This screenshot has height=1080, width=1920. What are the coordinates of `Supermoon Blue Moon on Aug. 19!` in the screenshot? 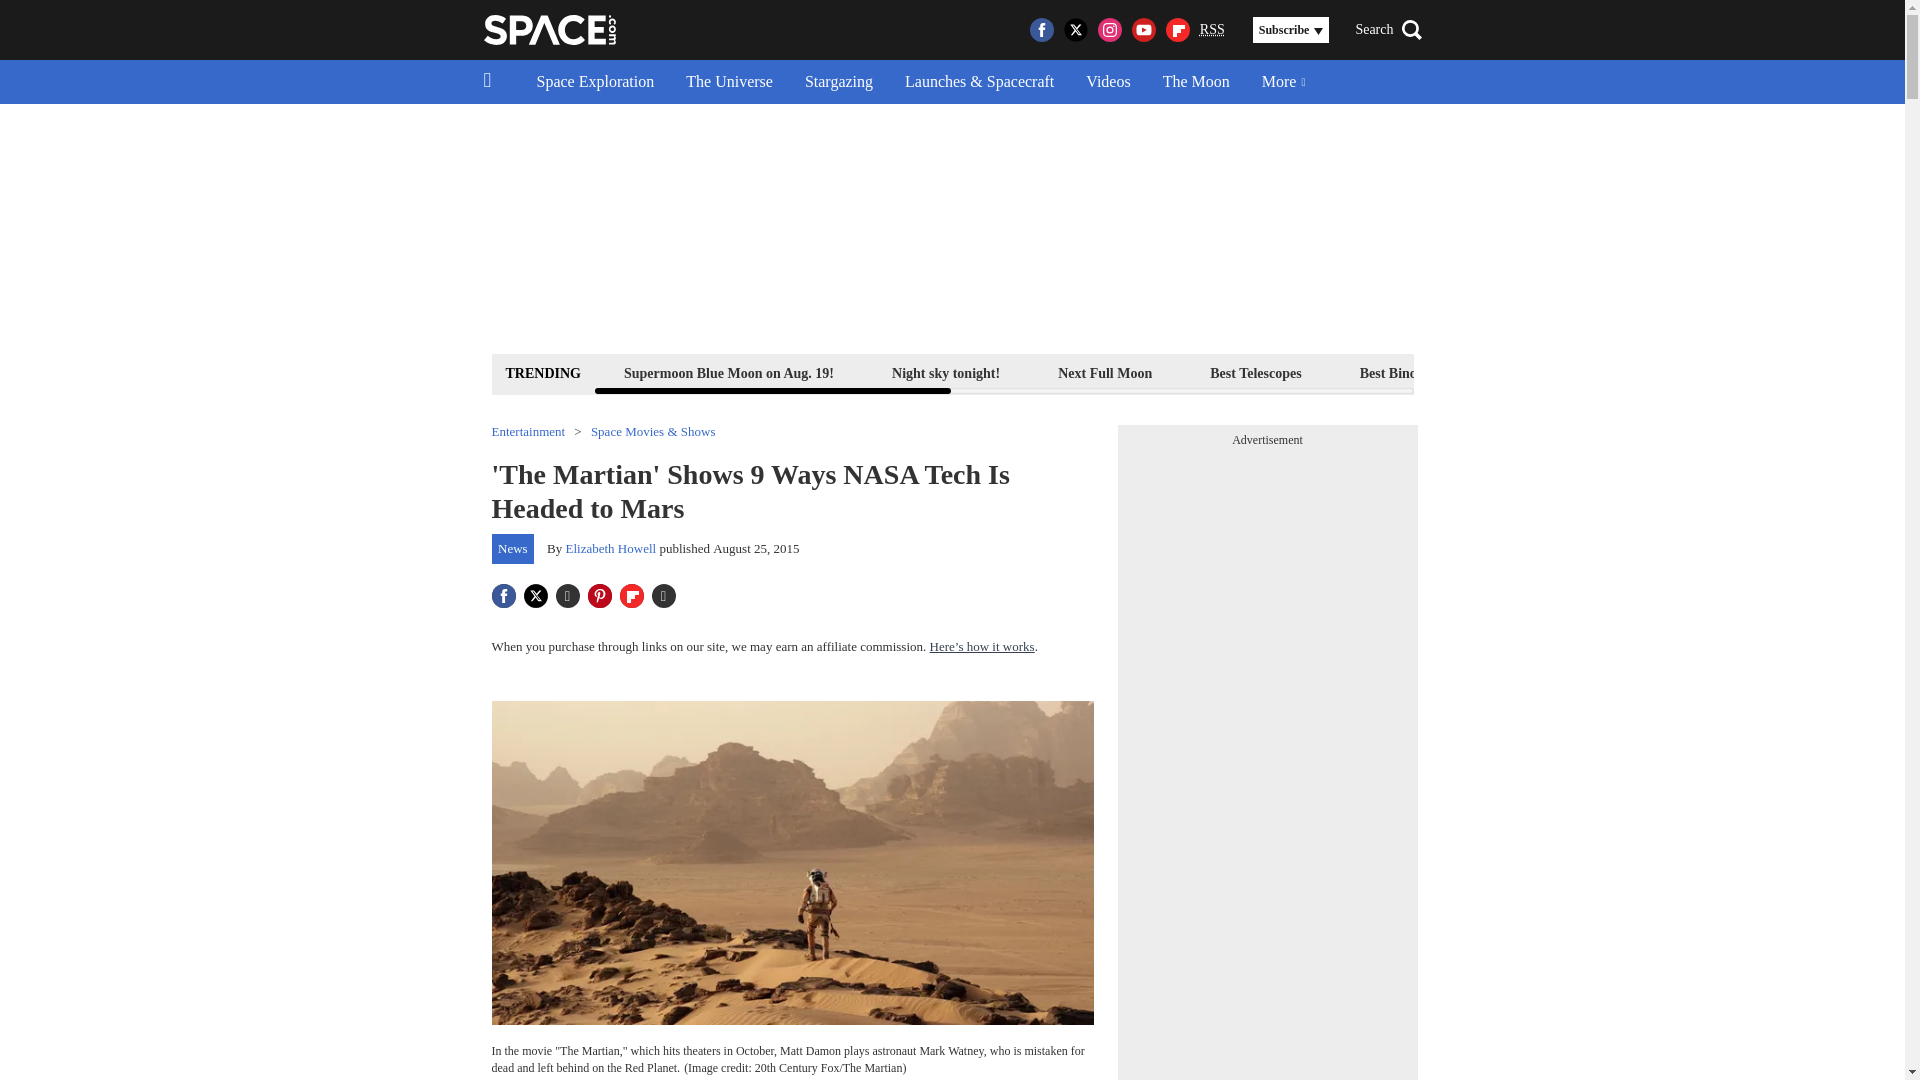 It's located at (728, 372).